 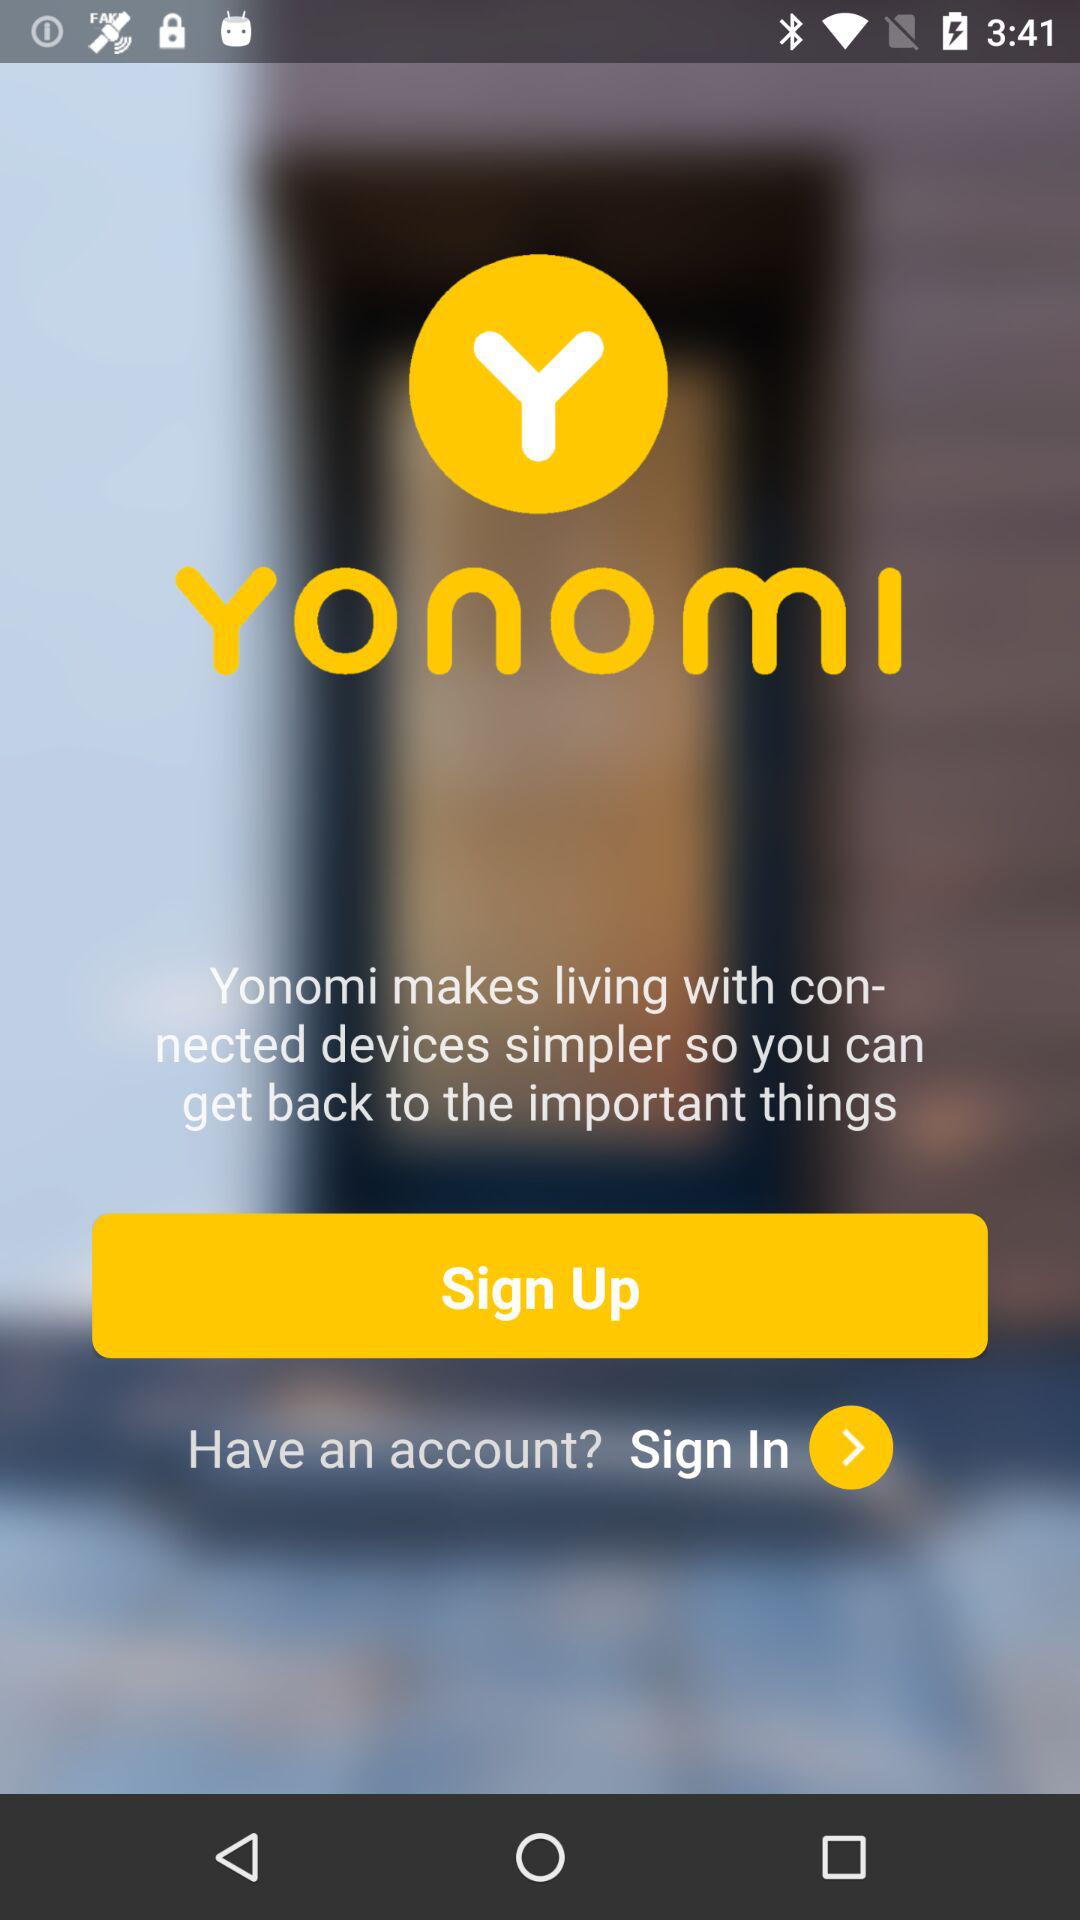 What do you see at coordinates (851, 1447) in the screenshot?
I see `sign in` at bounding box center [851, 1447].